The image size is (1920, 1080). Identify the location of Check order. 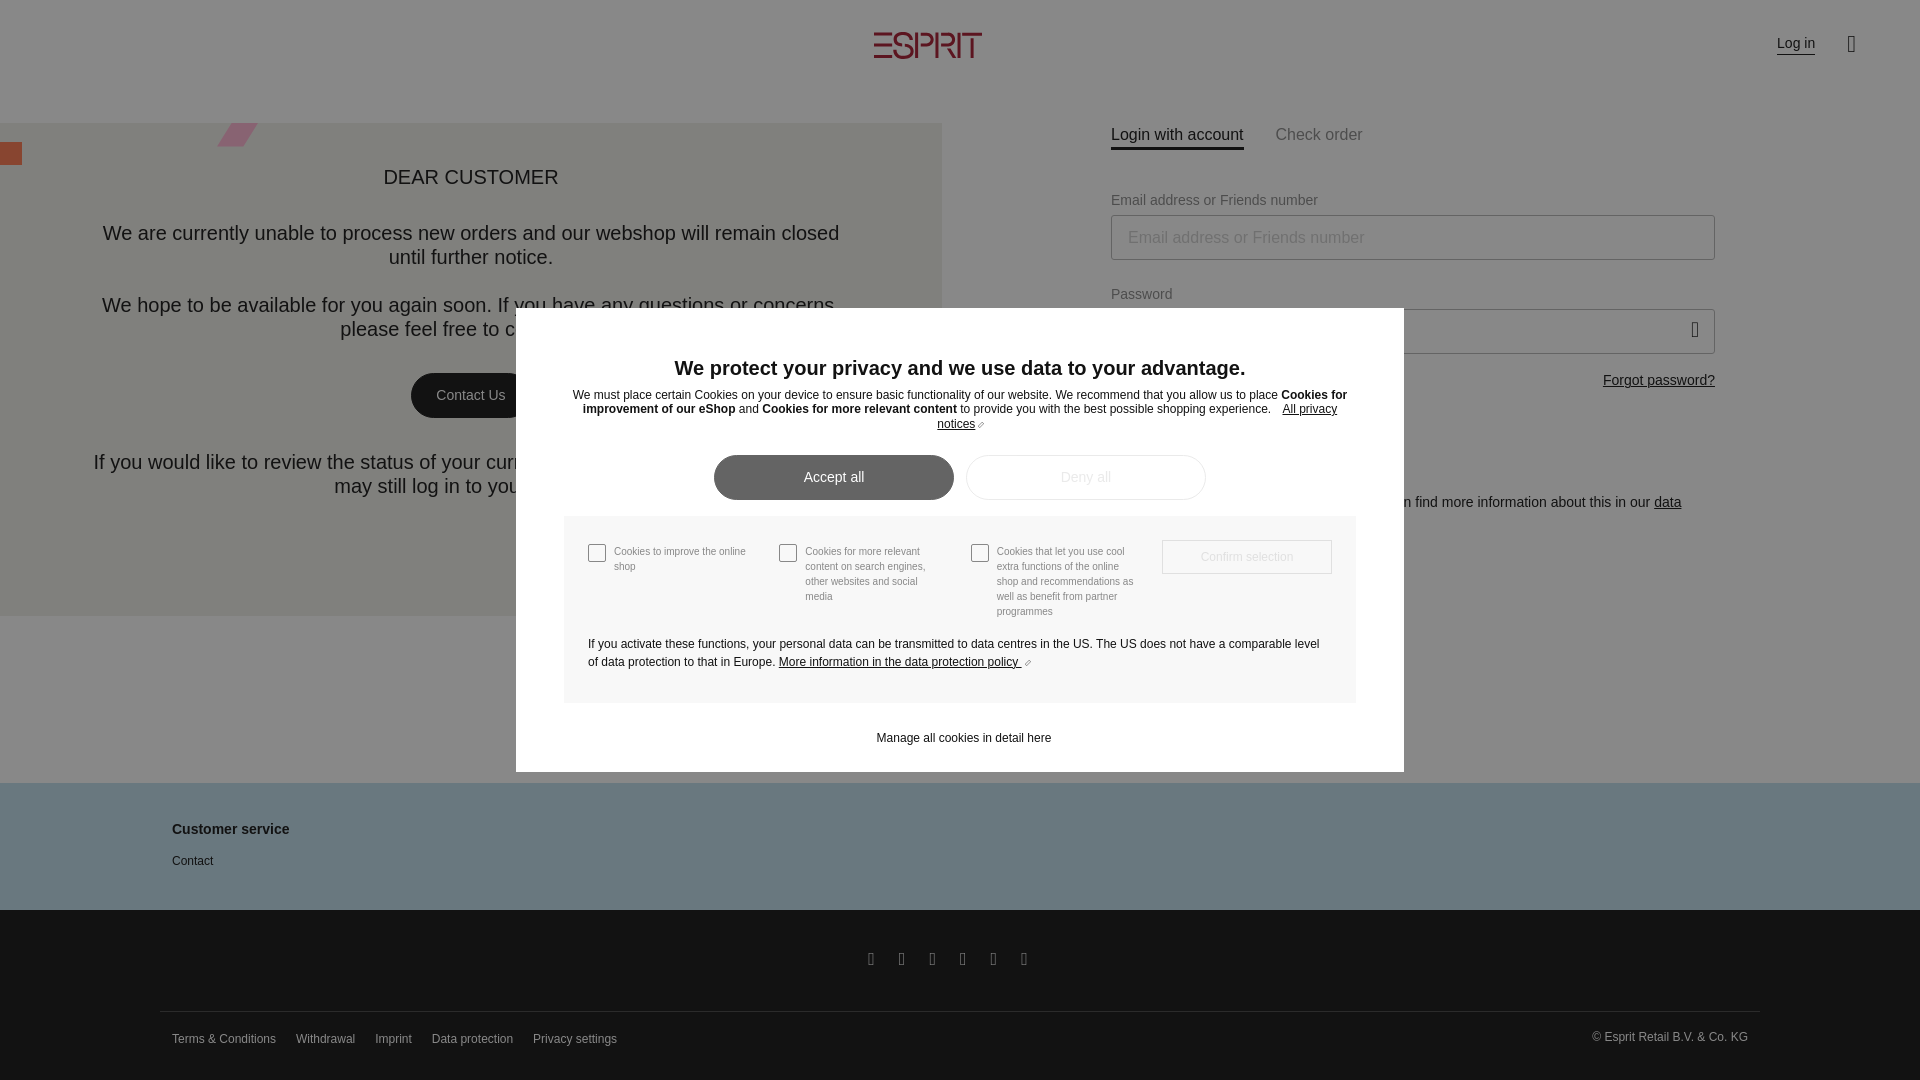
(1320, 134).